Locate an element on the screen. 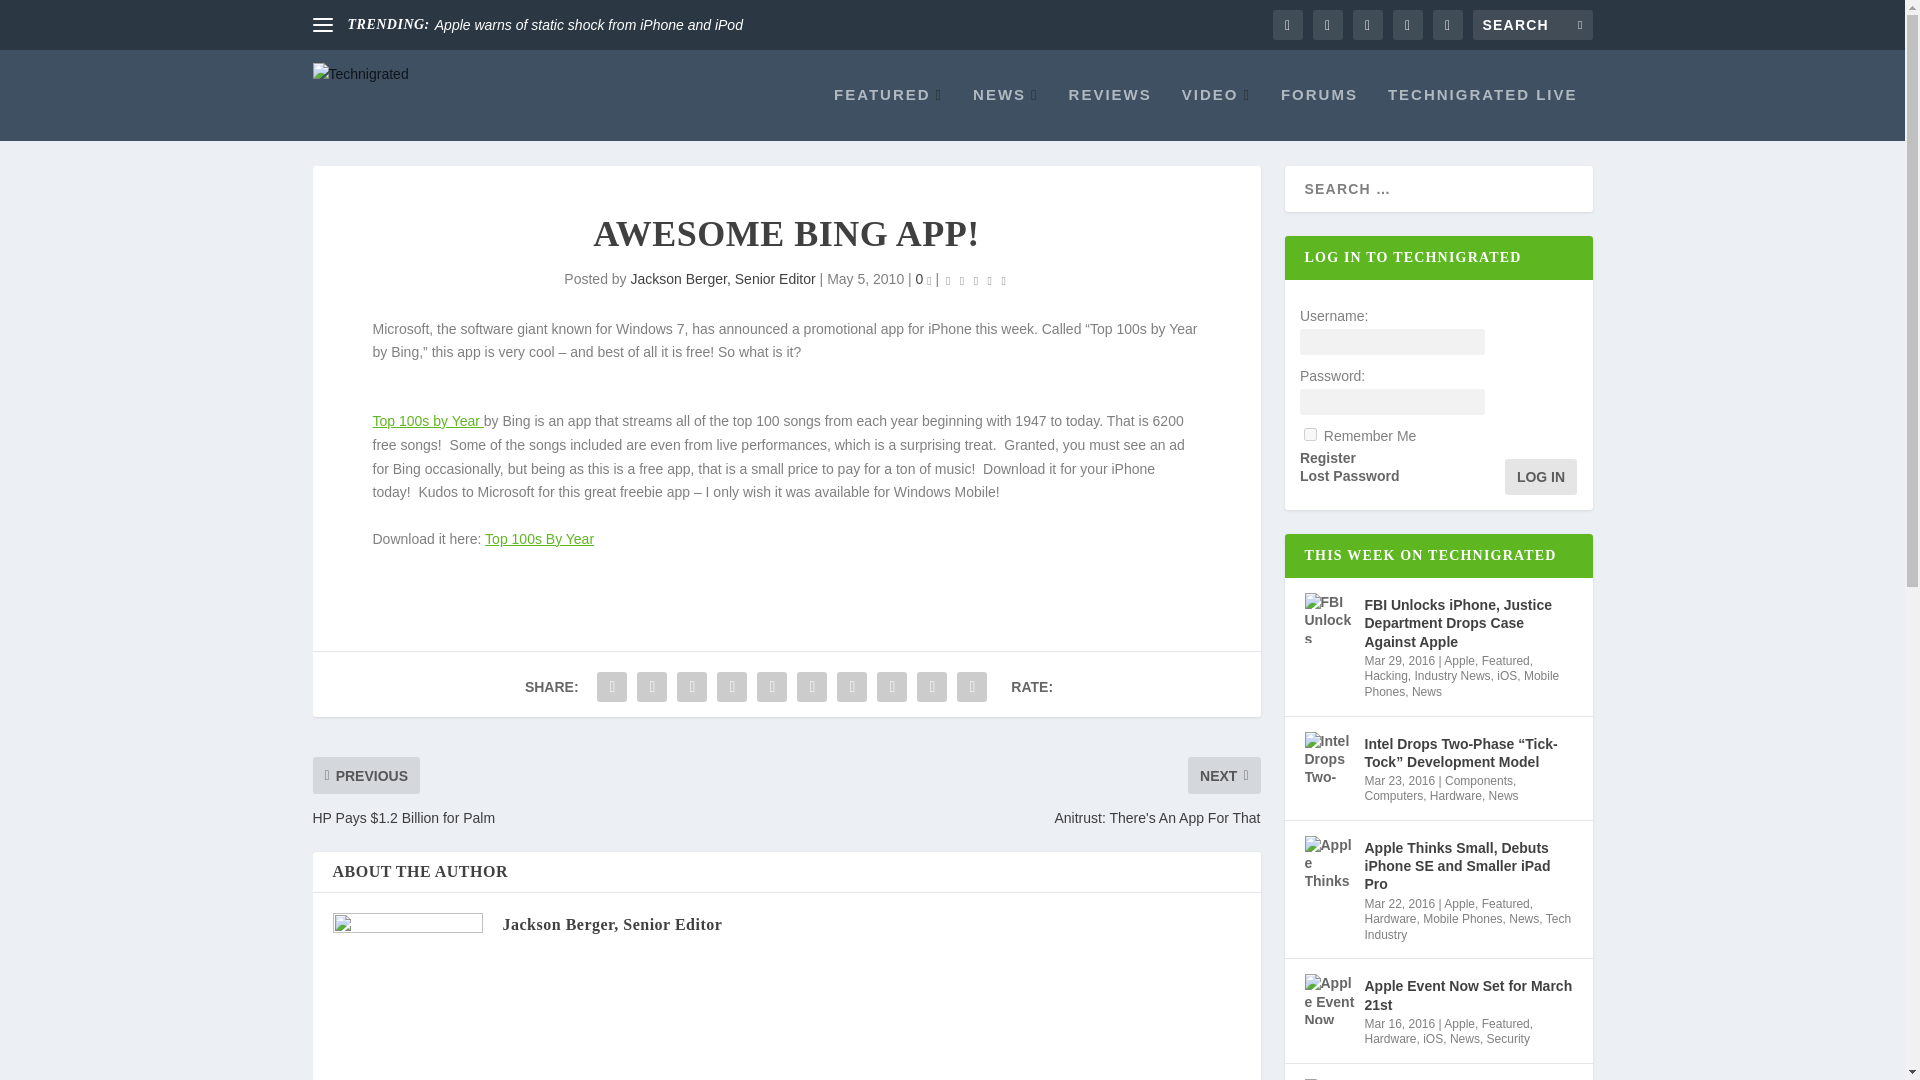 This screenshot has height=1080, width=1920. Search for: is located at coordinates (1532, 24).